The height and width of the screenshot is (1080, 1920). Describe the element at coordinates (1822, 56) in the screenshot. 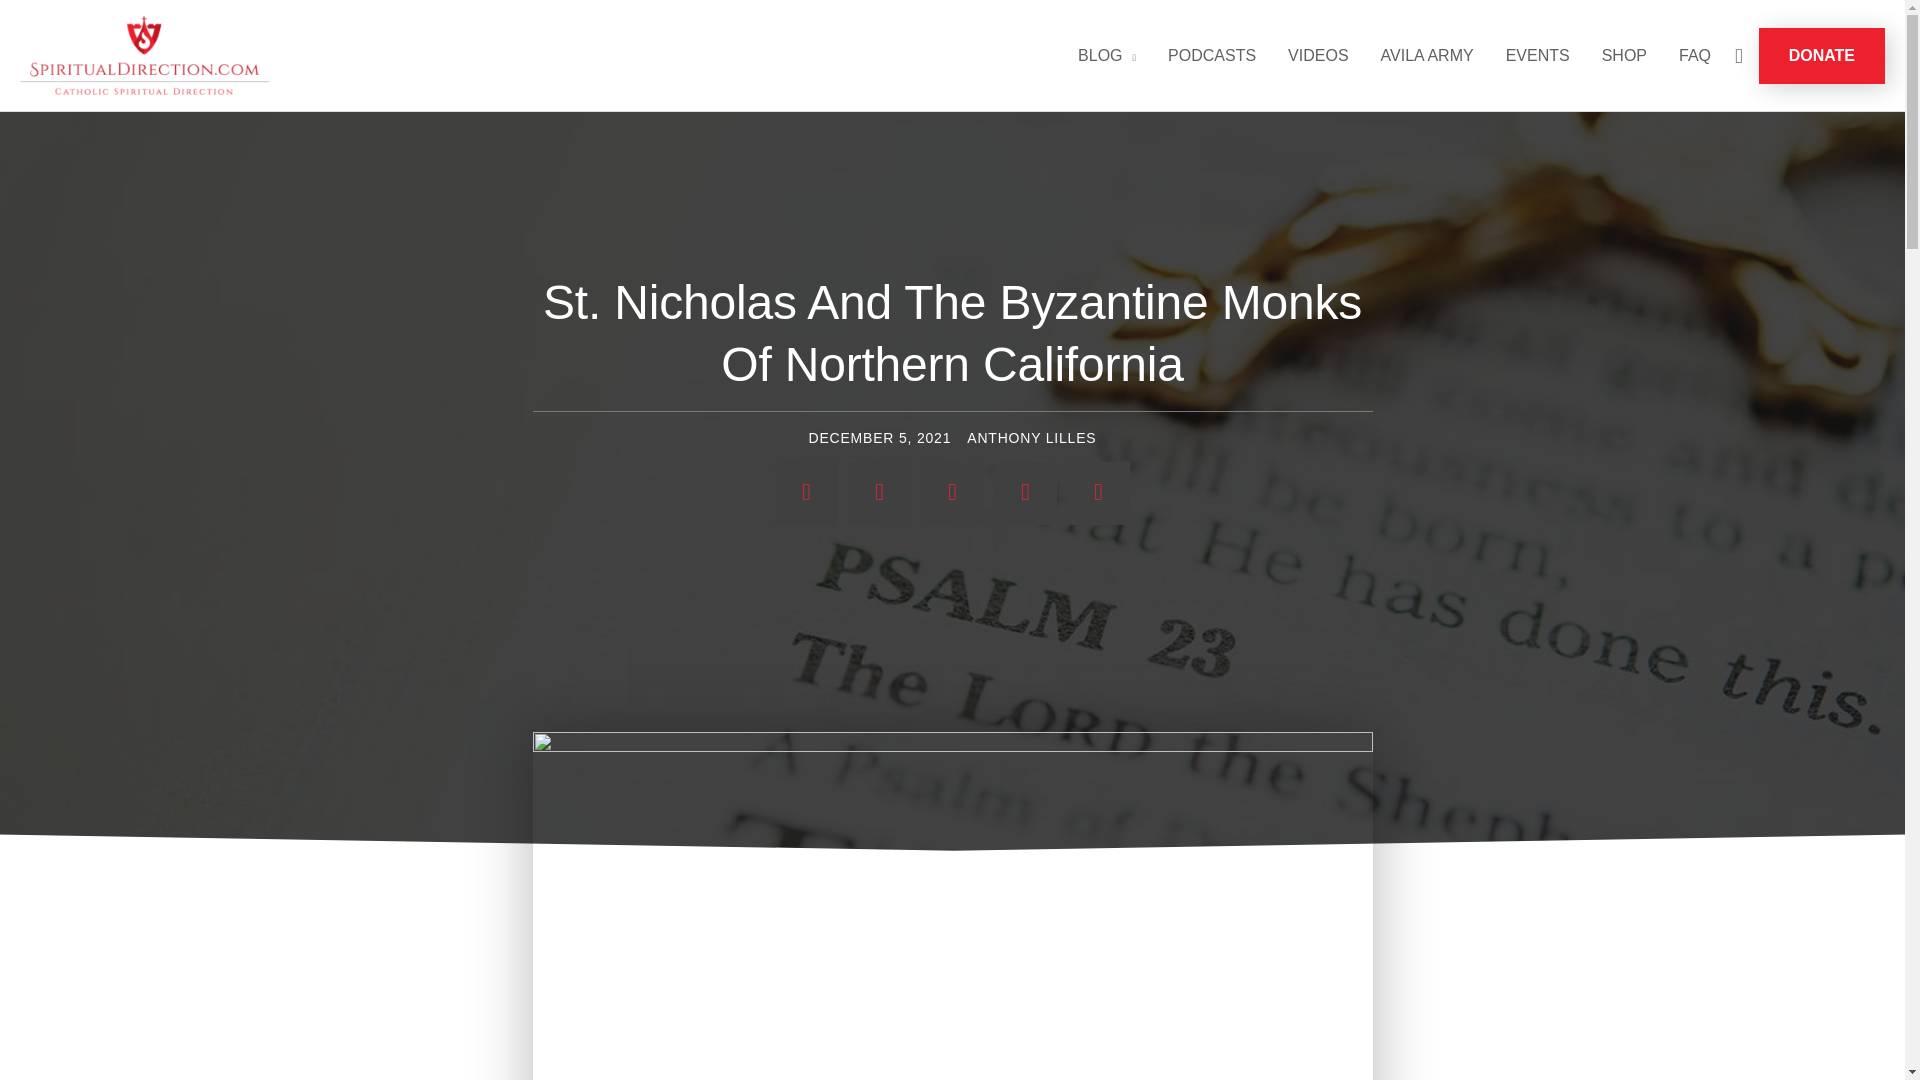

I see `DONATE` at that location.